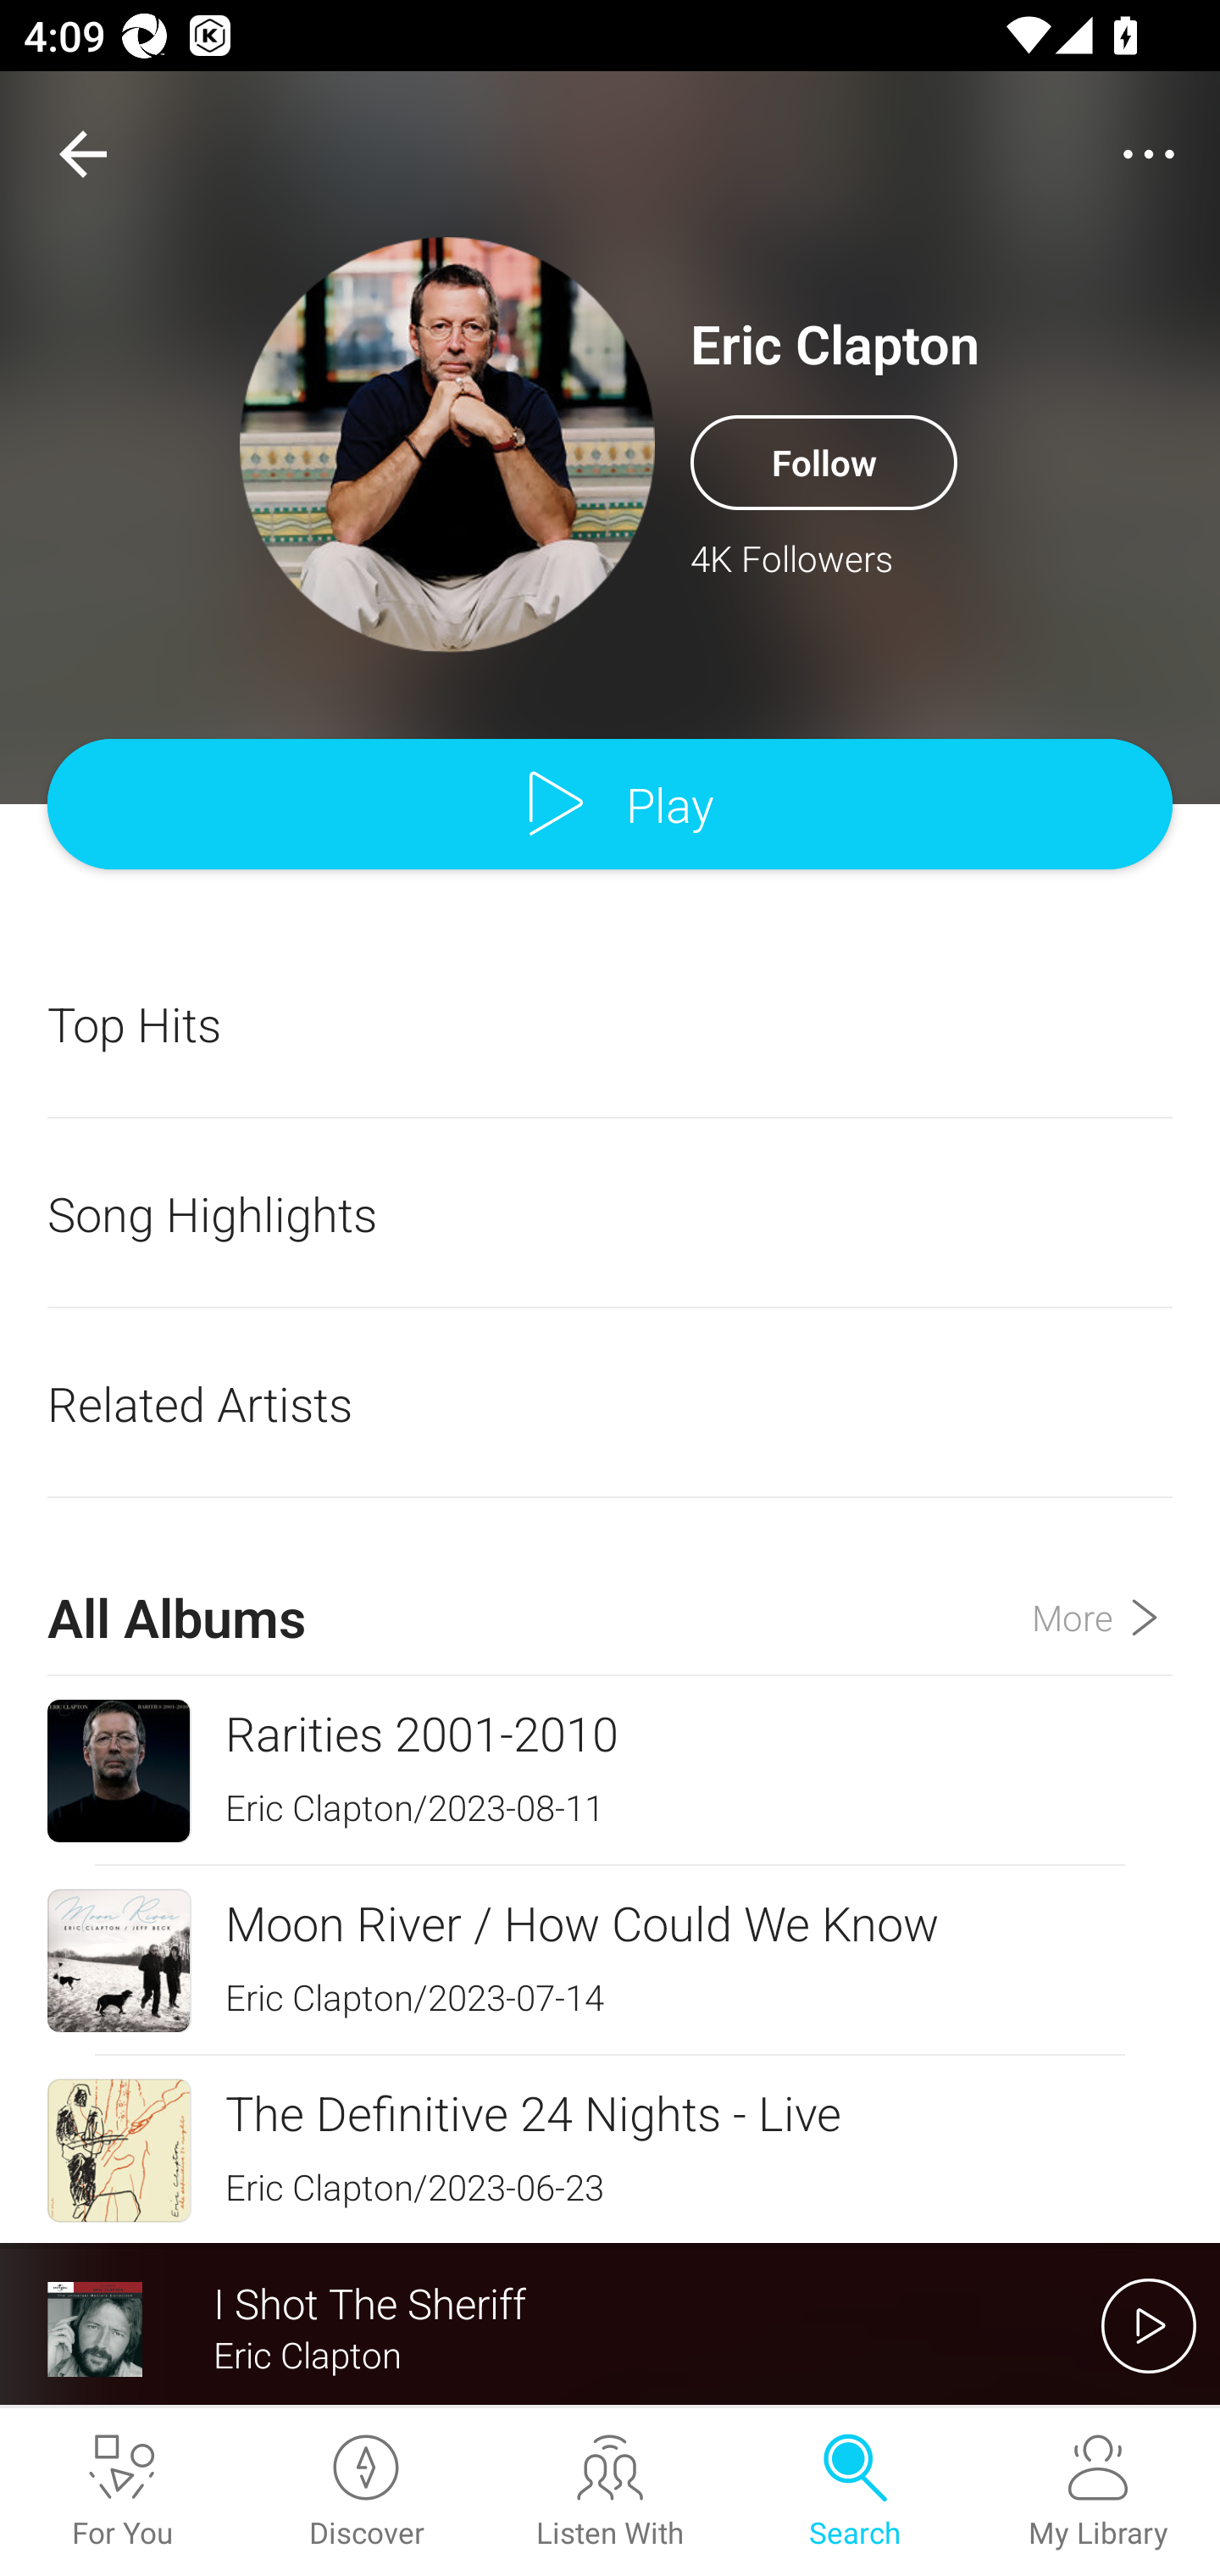 The height and width of the screenshot is (2576, 1220). What do you see at coordinates (610, 1403) in the screenshot?
I see `Related Artists` at bounding box center [610, 1403].